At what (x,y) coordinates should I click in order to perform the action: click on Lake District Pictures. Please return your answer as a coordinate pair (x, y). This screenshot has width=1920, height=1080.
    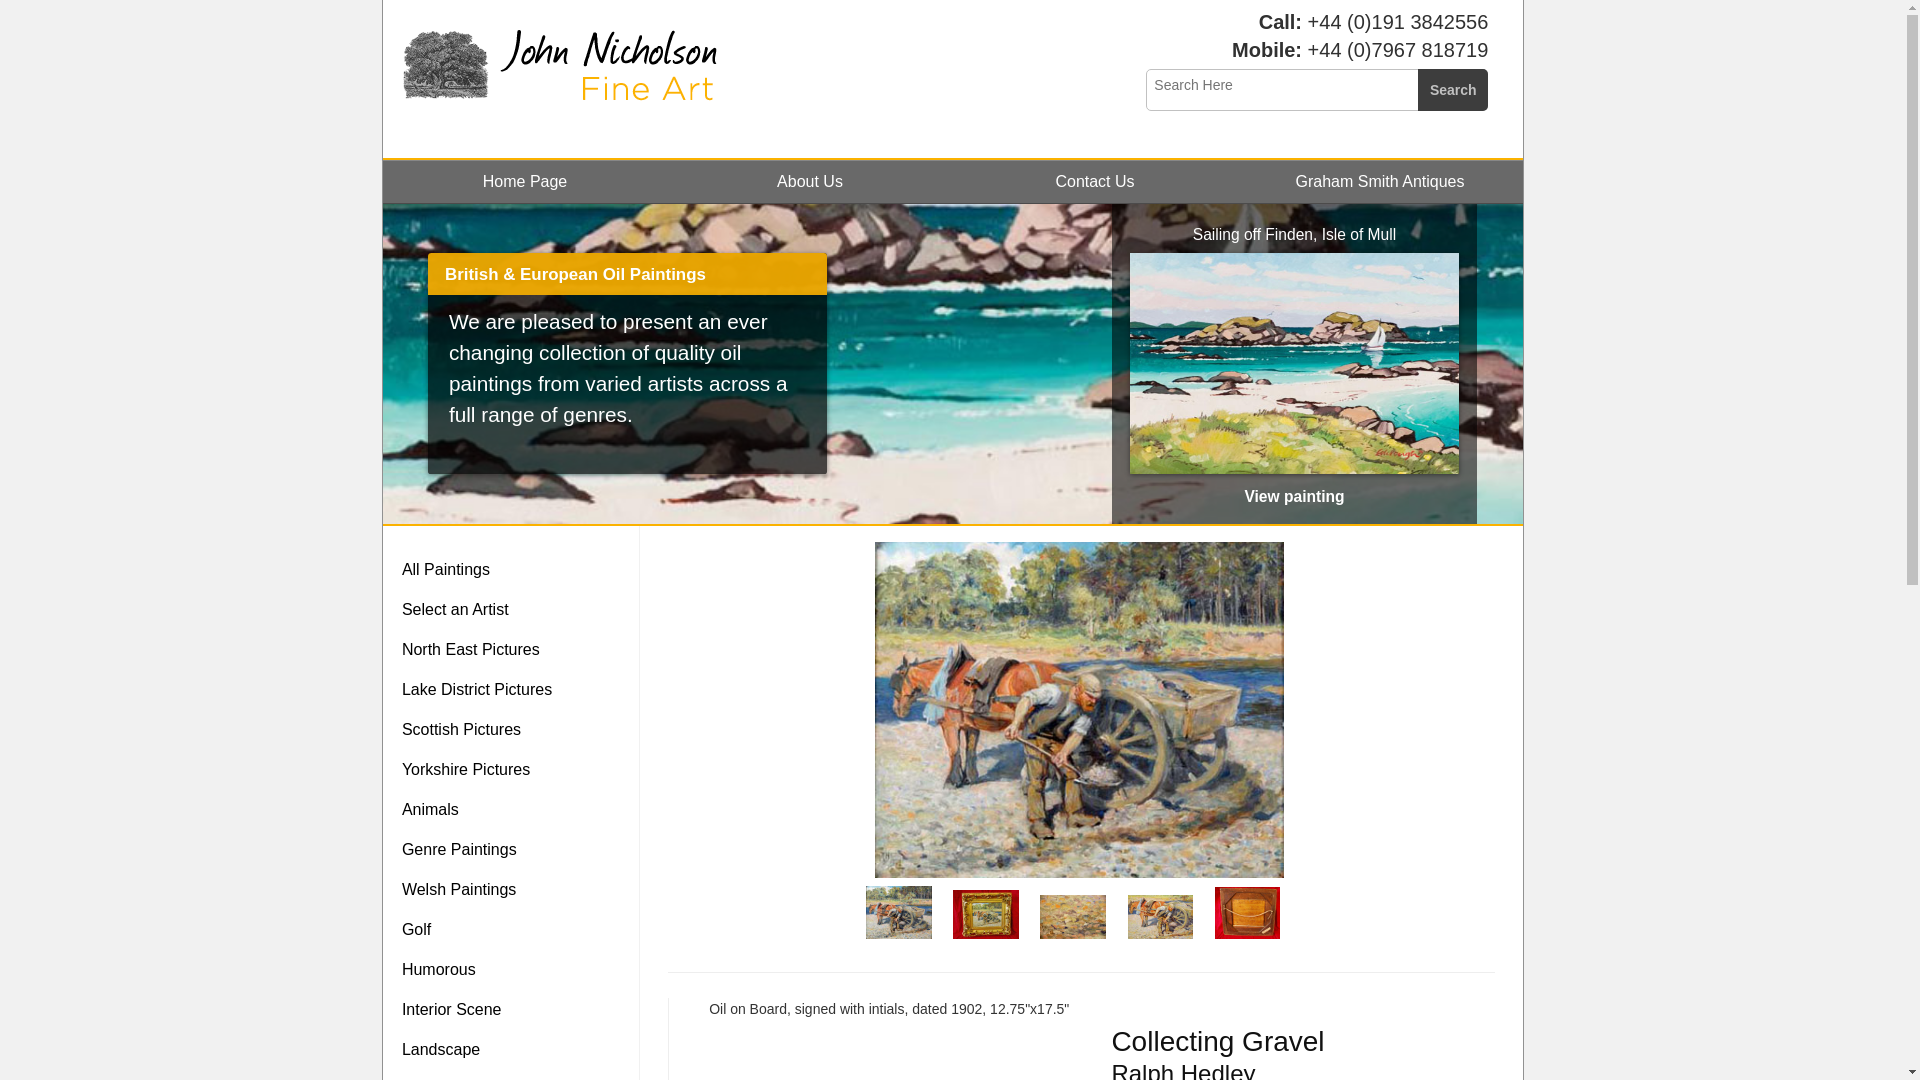
    Looking at the image, I should click on (516, 689).